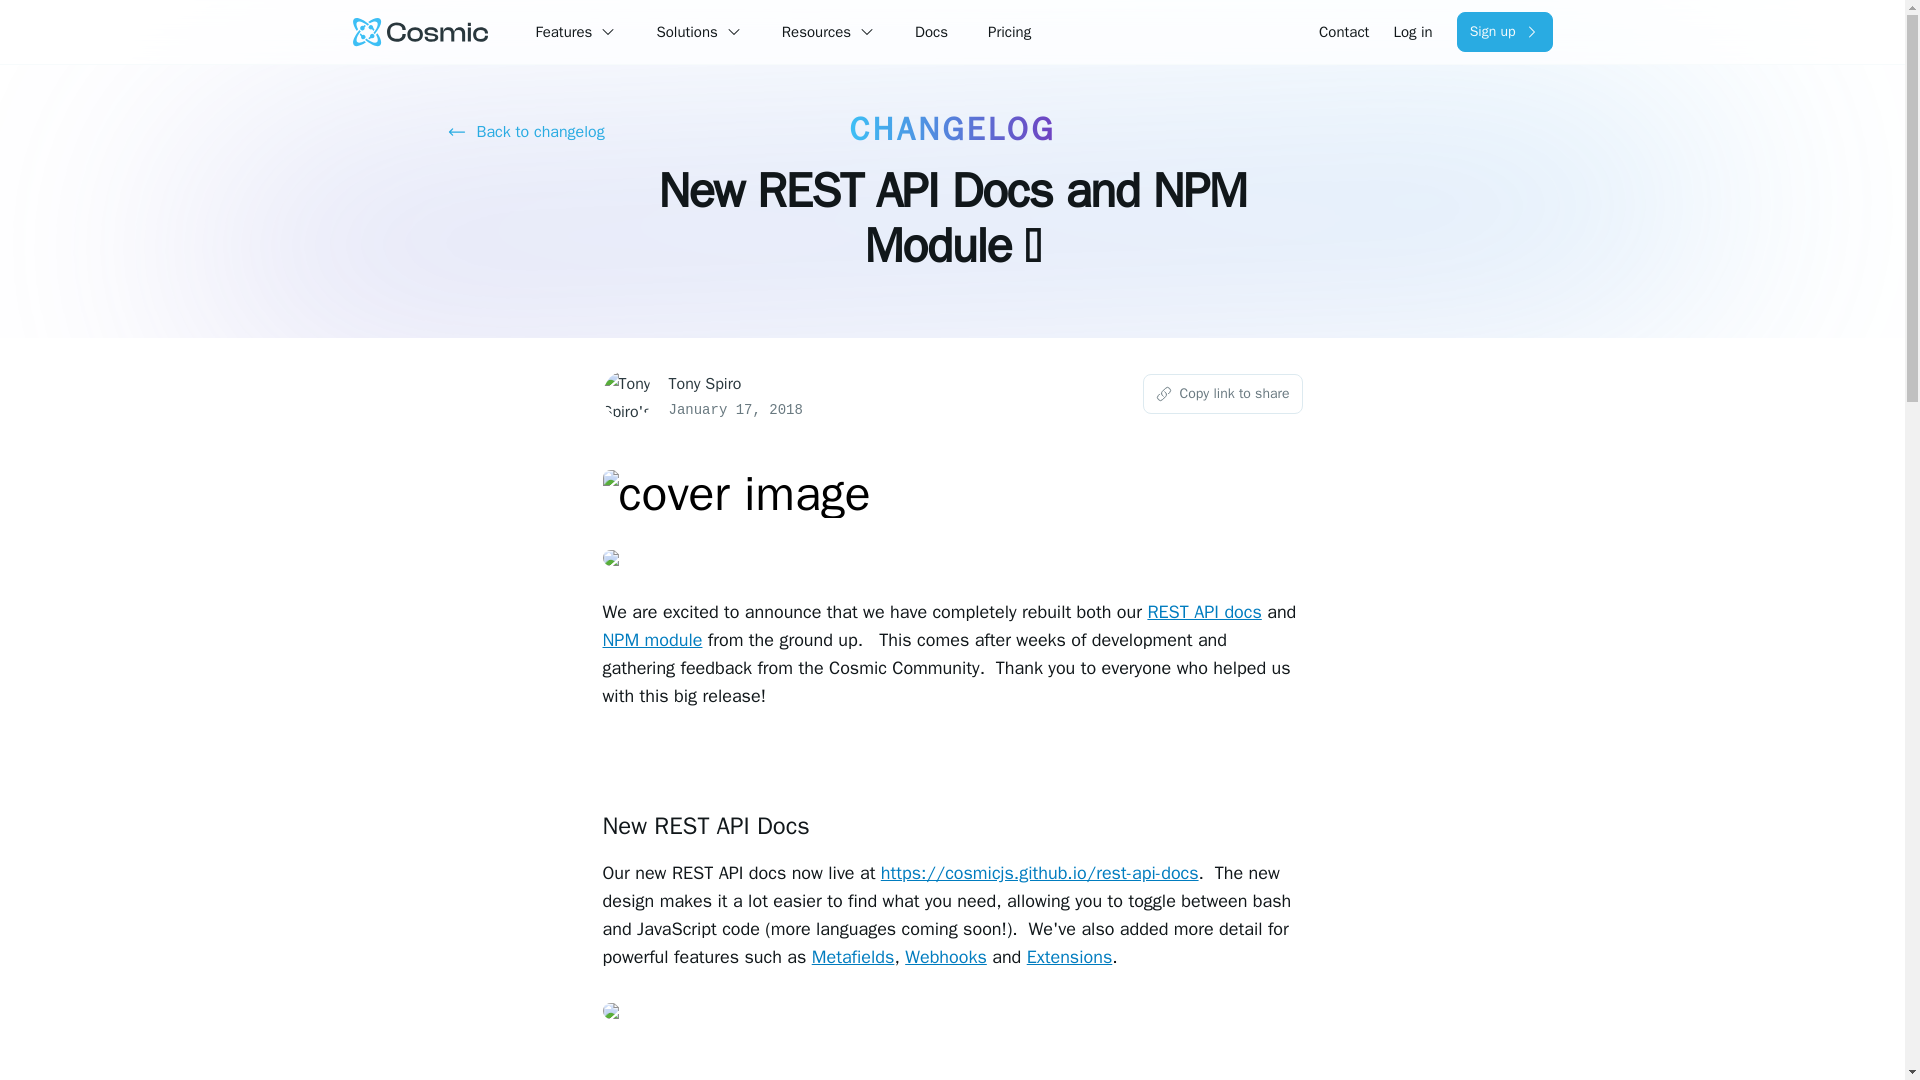 The width and height of the screenshot is (1920, 1080). What do you see at coordinates (686, 32) in the screenshot?
I see `Solutions` at bounding box center [686, 32].